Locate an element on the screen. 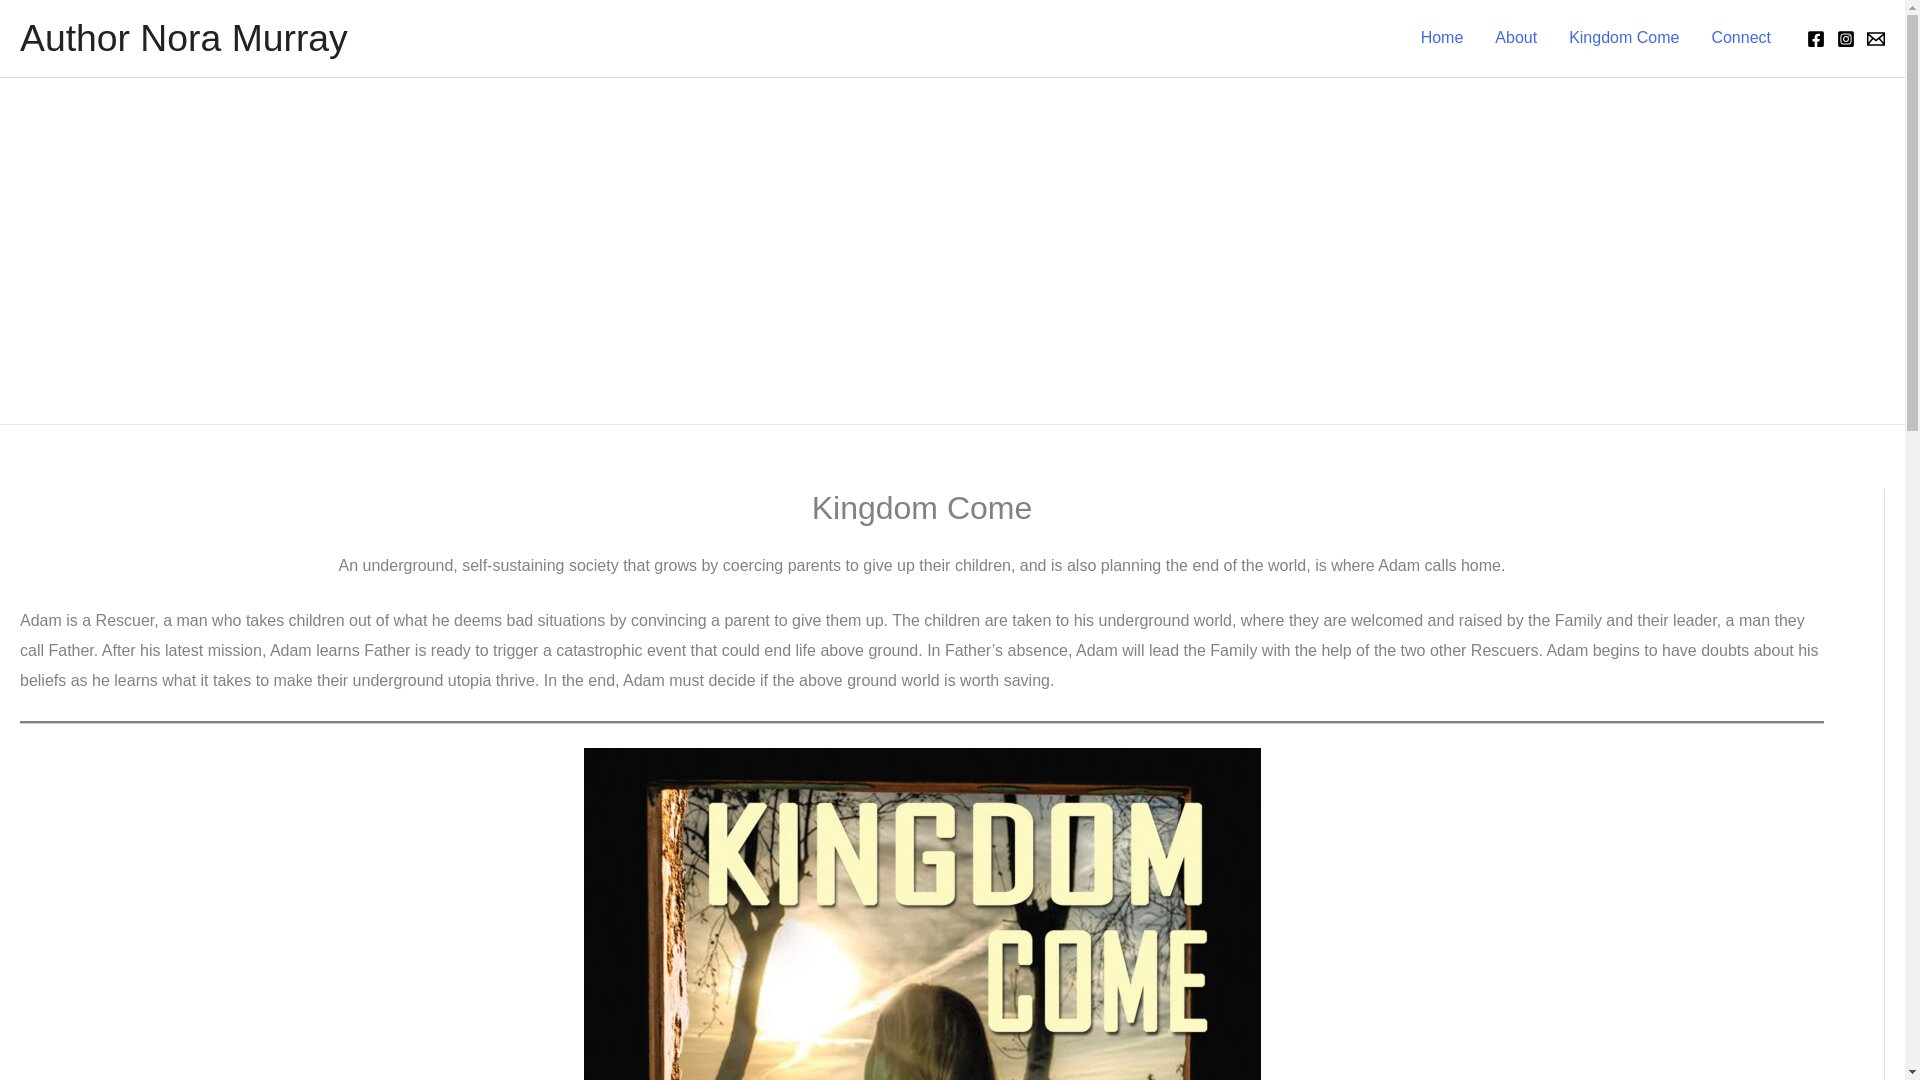  Kingdom Come is located at coordinates (1624, 38).